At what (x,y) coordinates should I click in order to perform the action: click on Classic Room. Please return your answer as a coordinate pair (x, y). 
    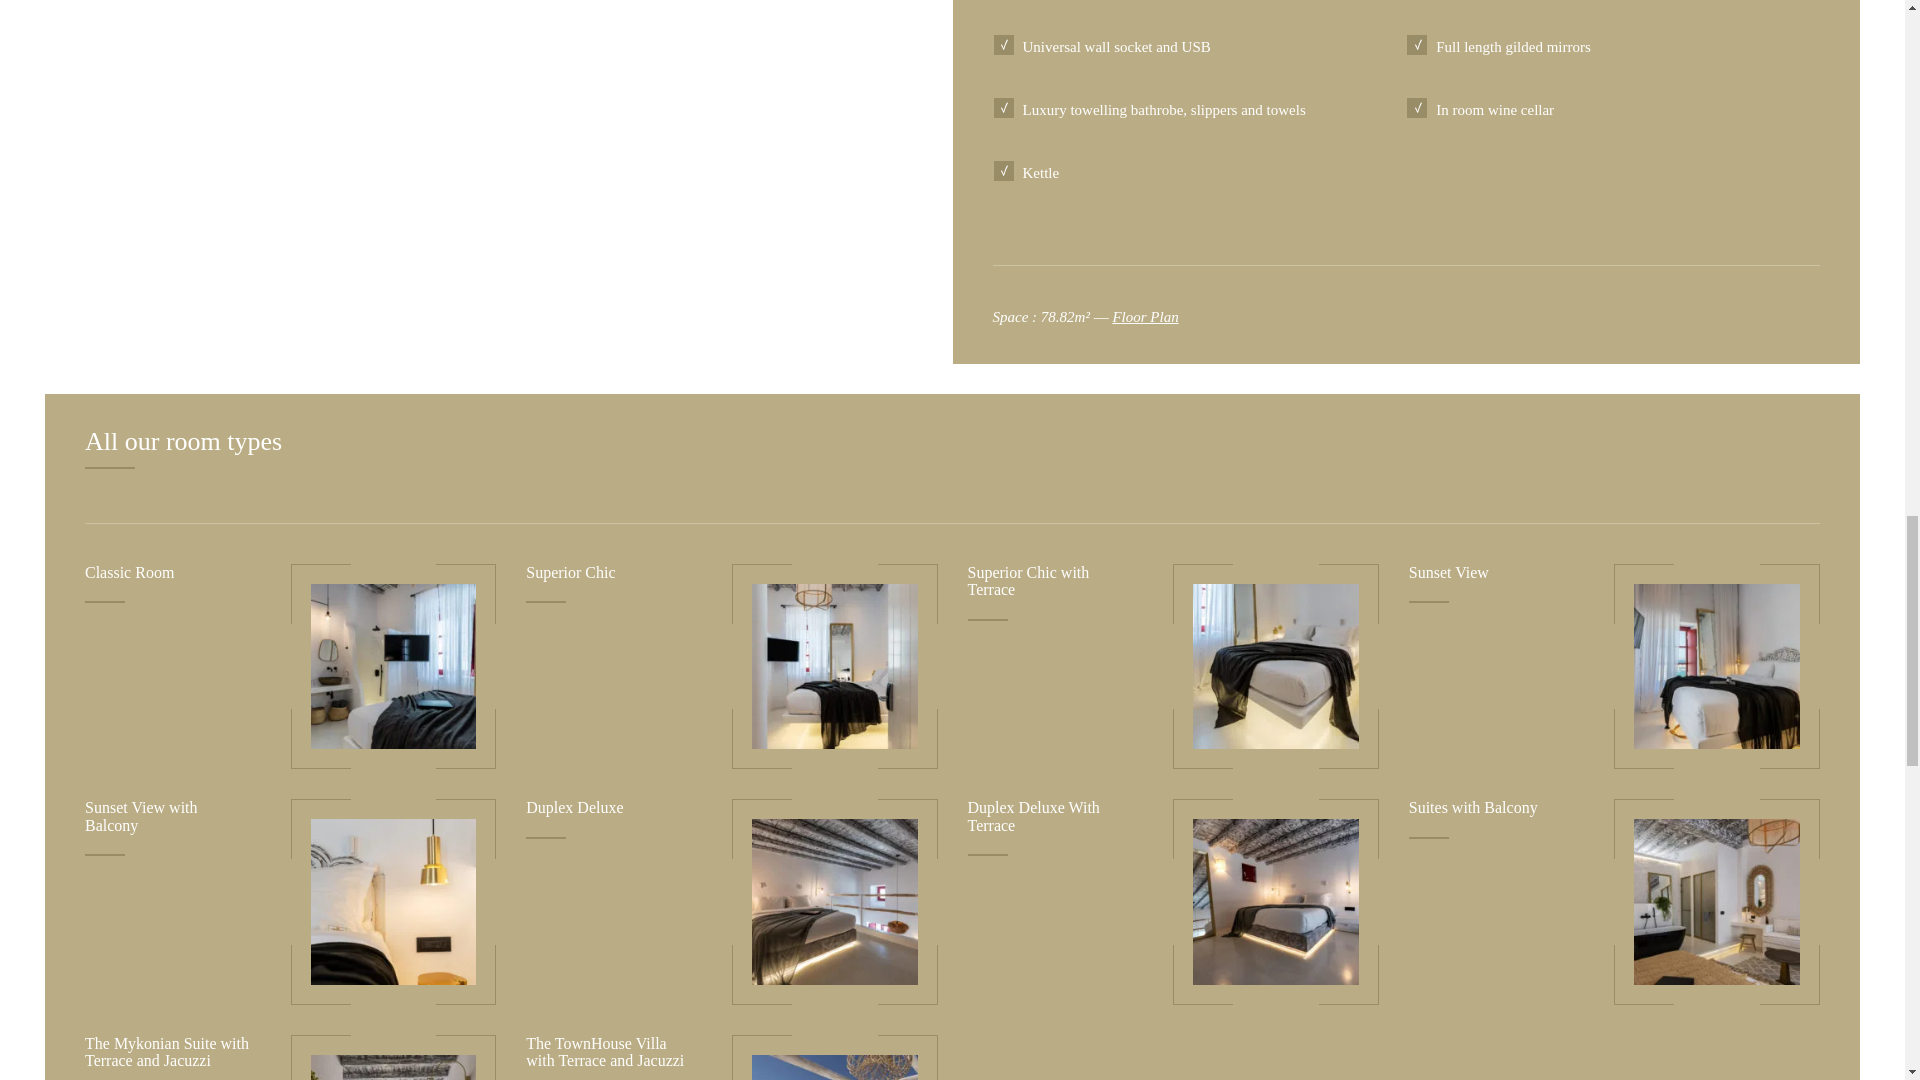
    Looking at the image, I should click on (394, 666).